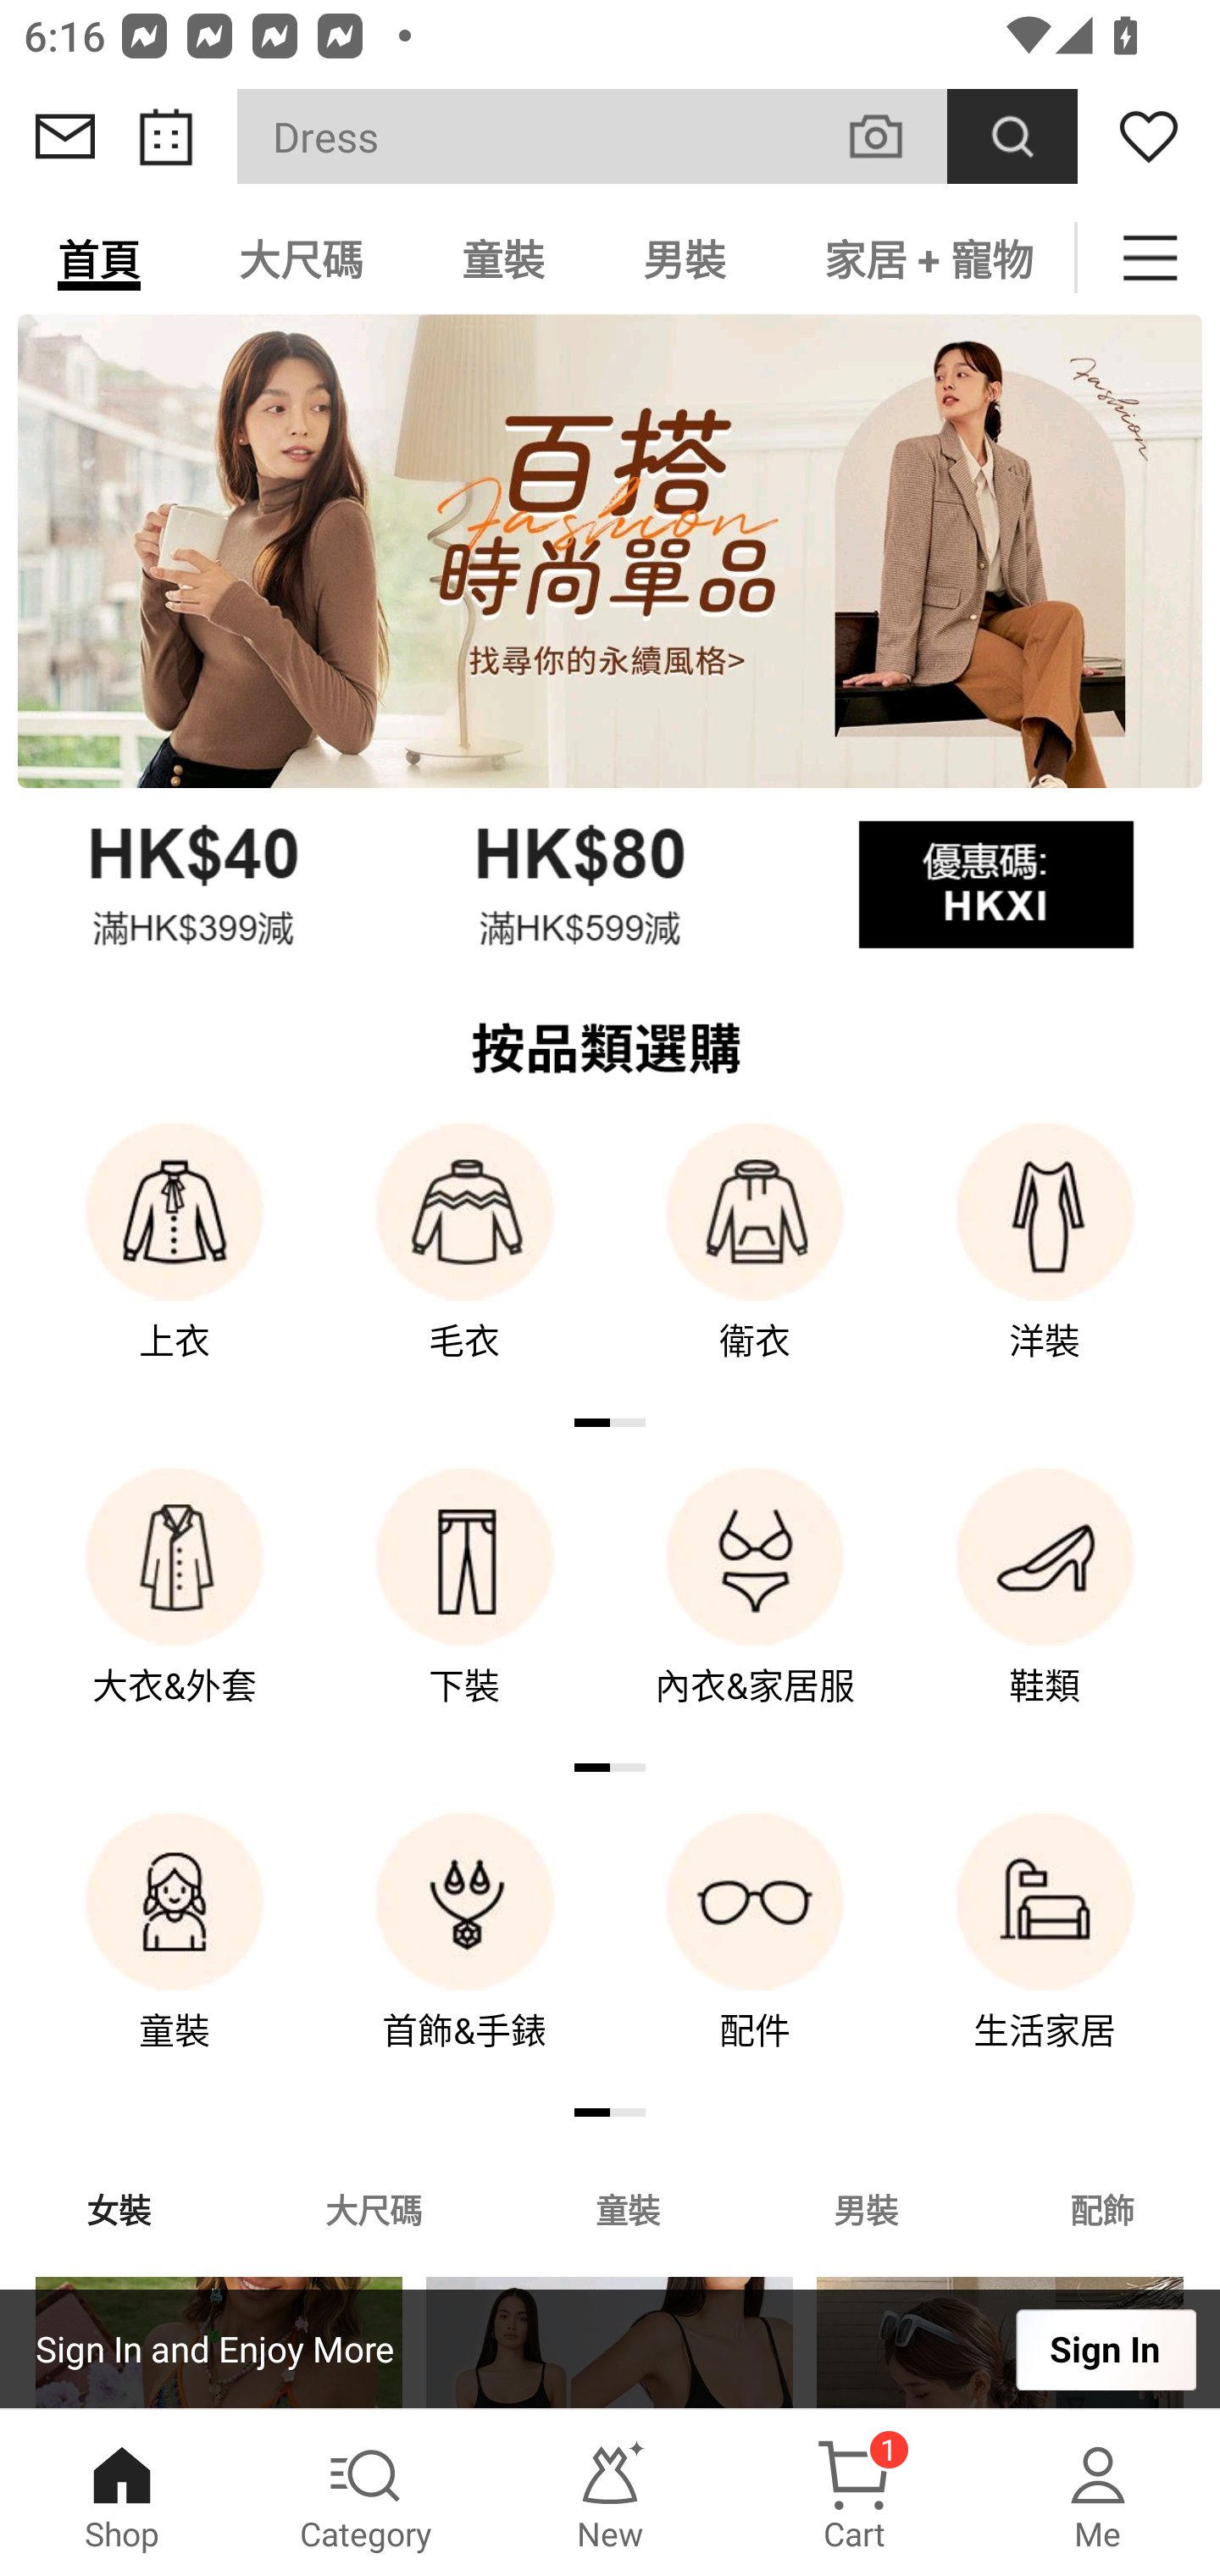  Describe the element at coordinates (610, 2493) in the screenshot. I see `New` at that location.